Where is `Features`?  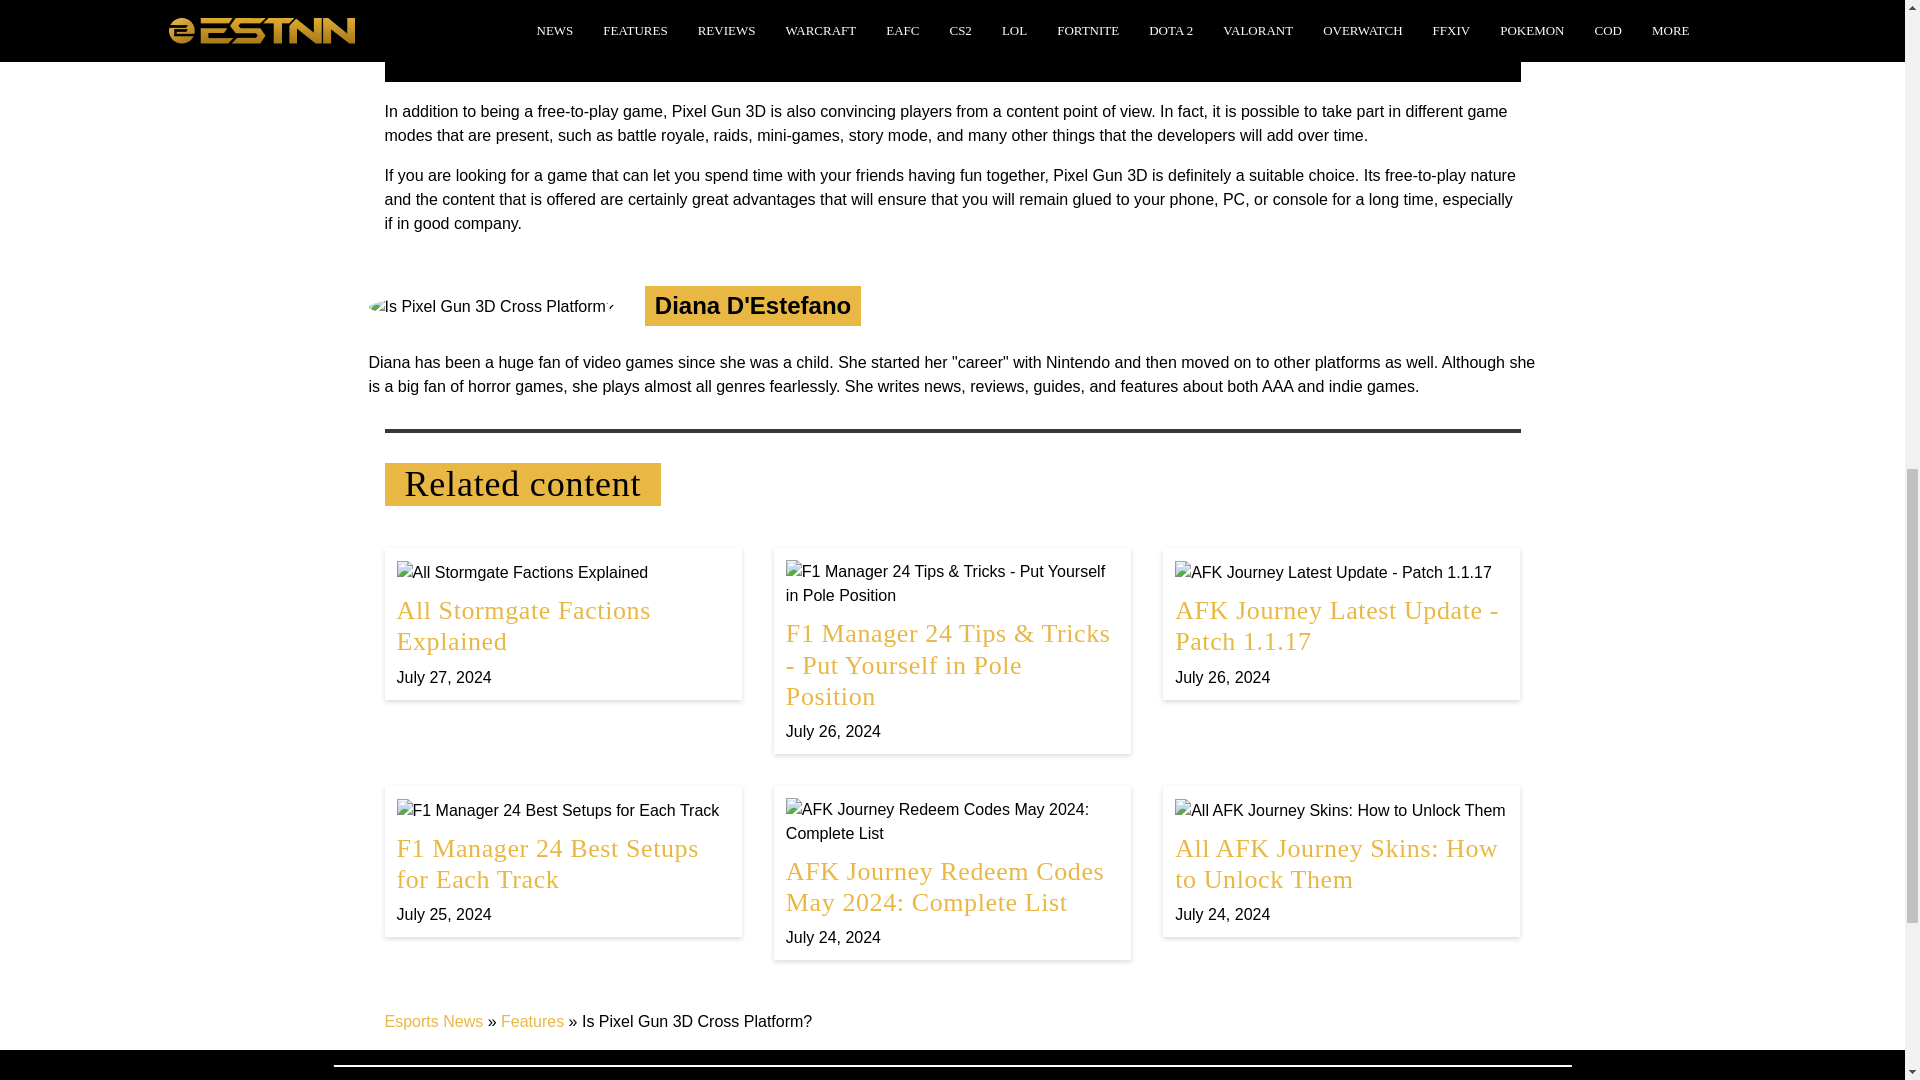
Features is located at coordinates (434, 1022).